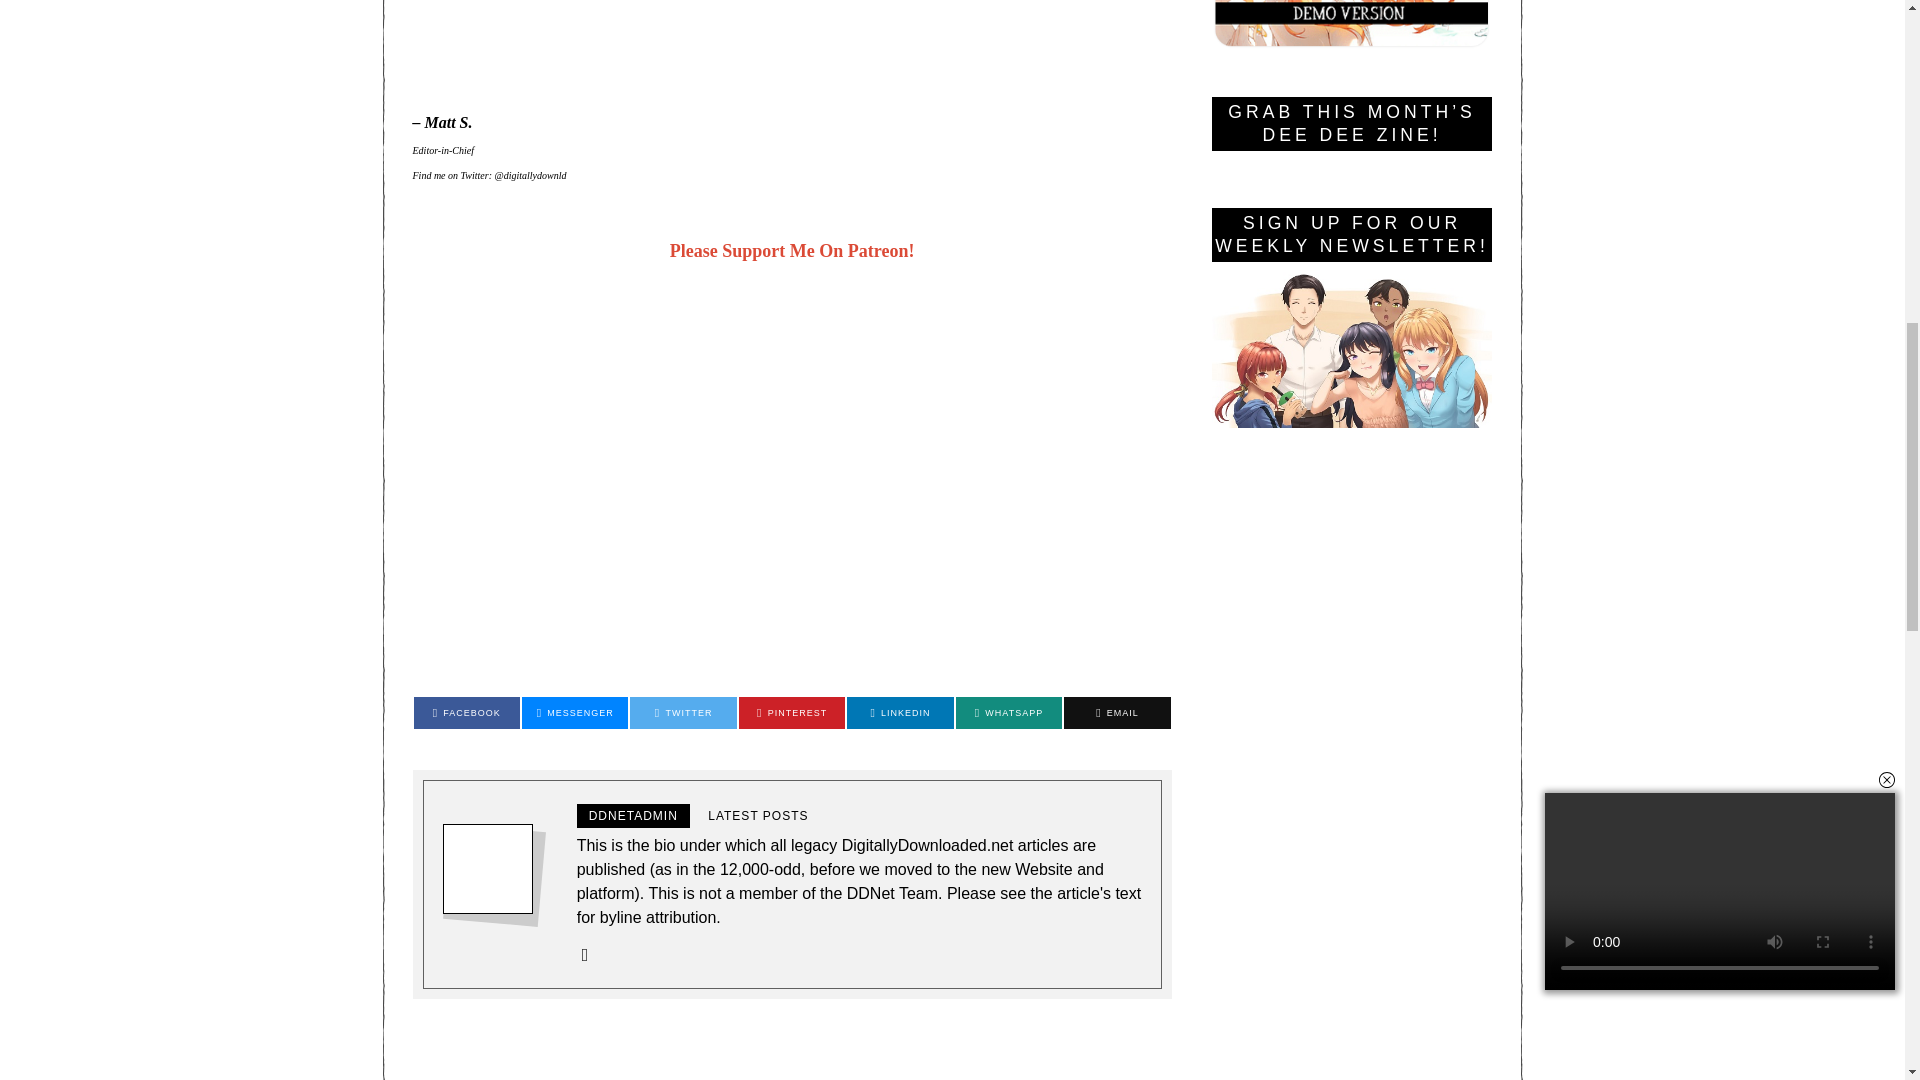 The width and height of the screenshot is (1920, 1080). I want to click on Linkedin, so click(899, 712).